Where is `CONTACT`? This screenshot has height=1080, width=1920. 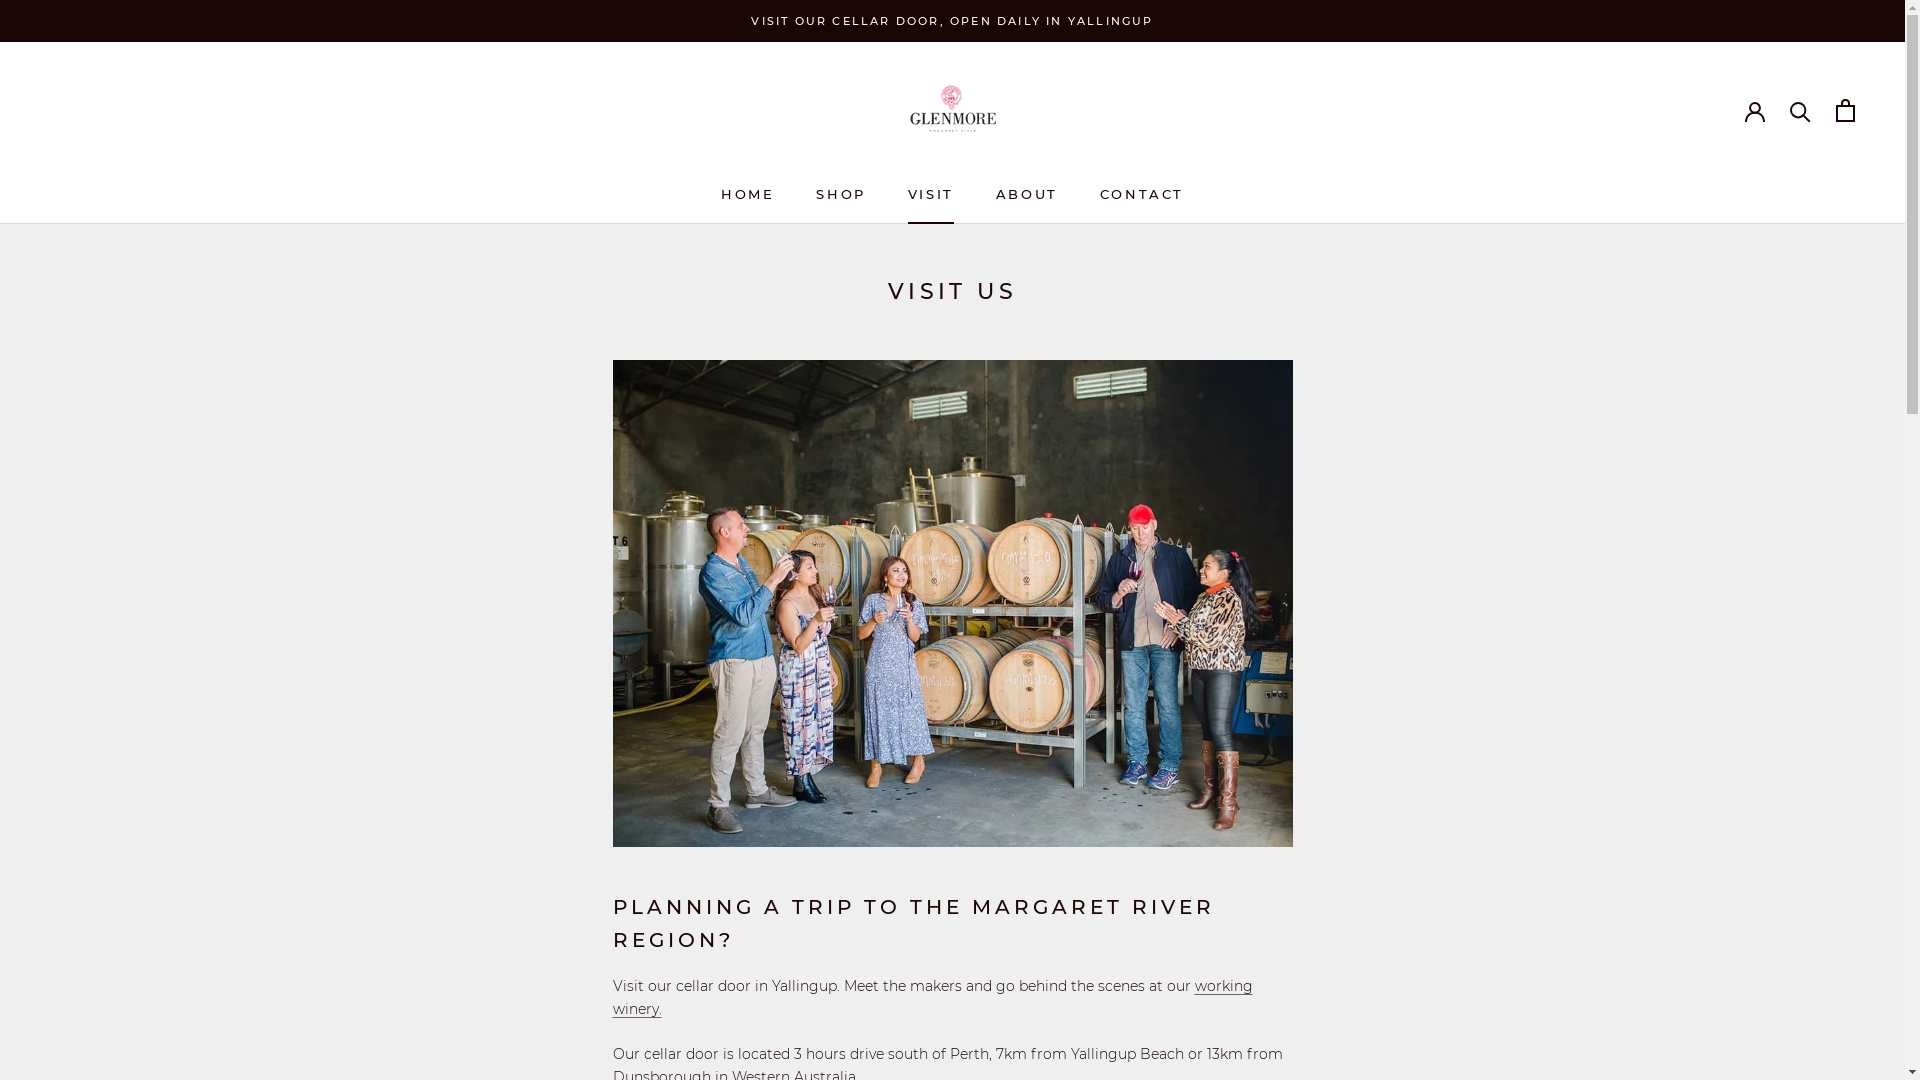 CONTACT is located at coordinates (1142, 194).